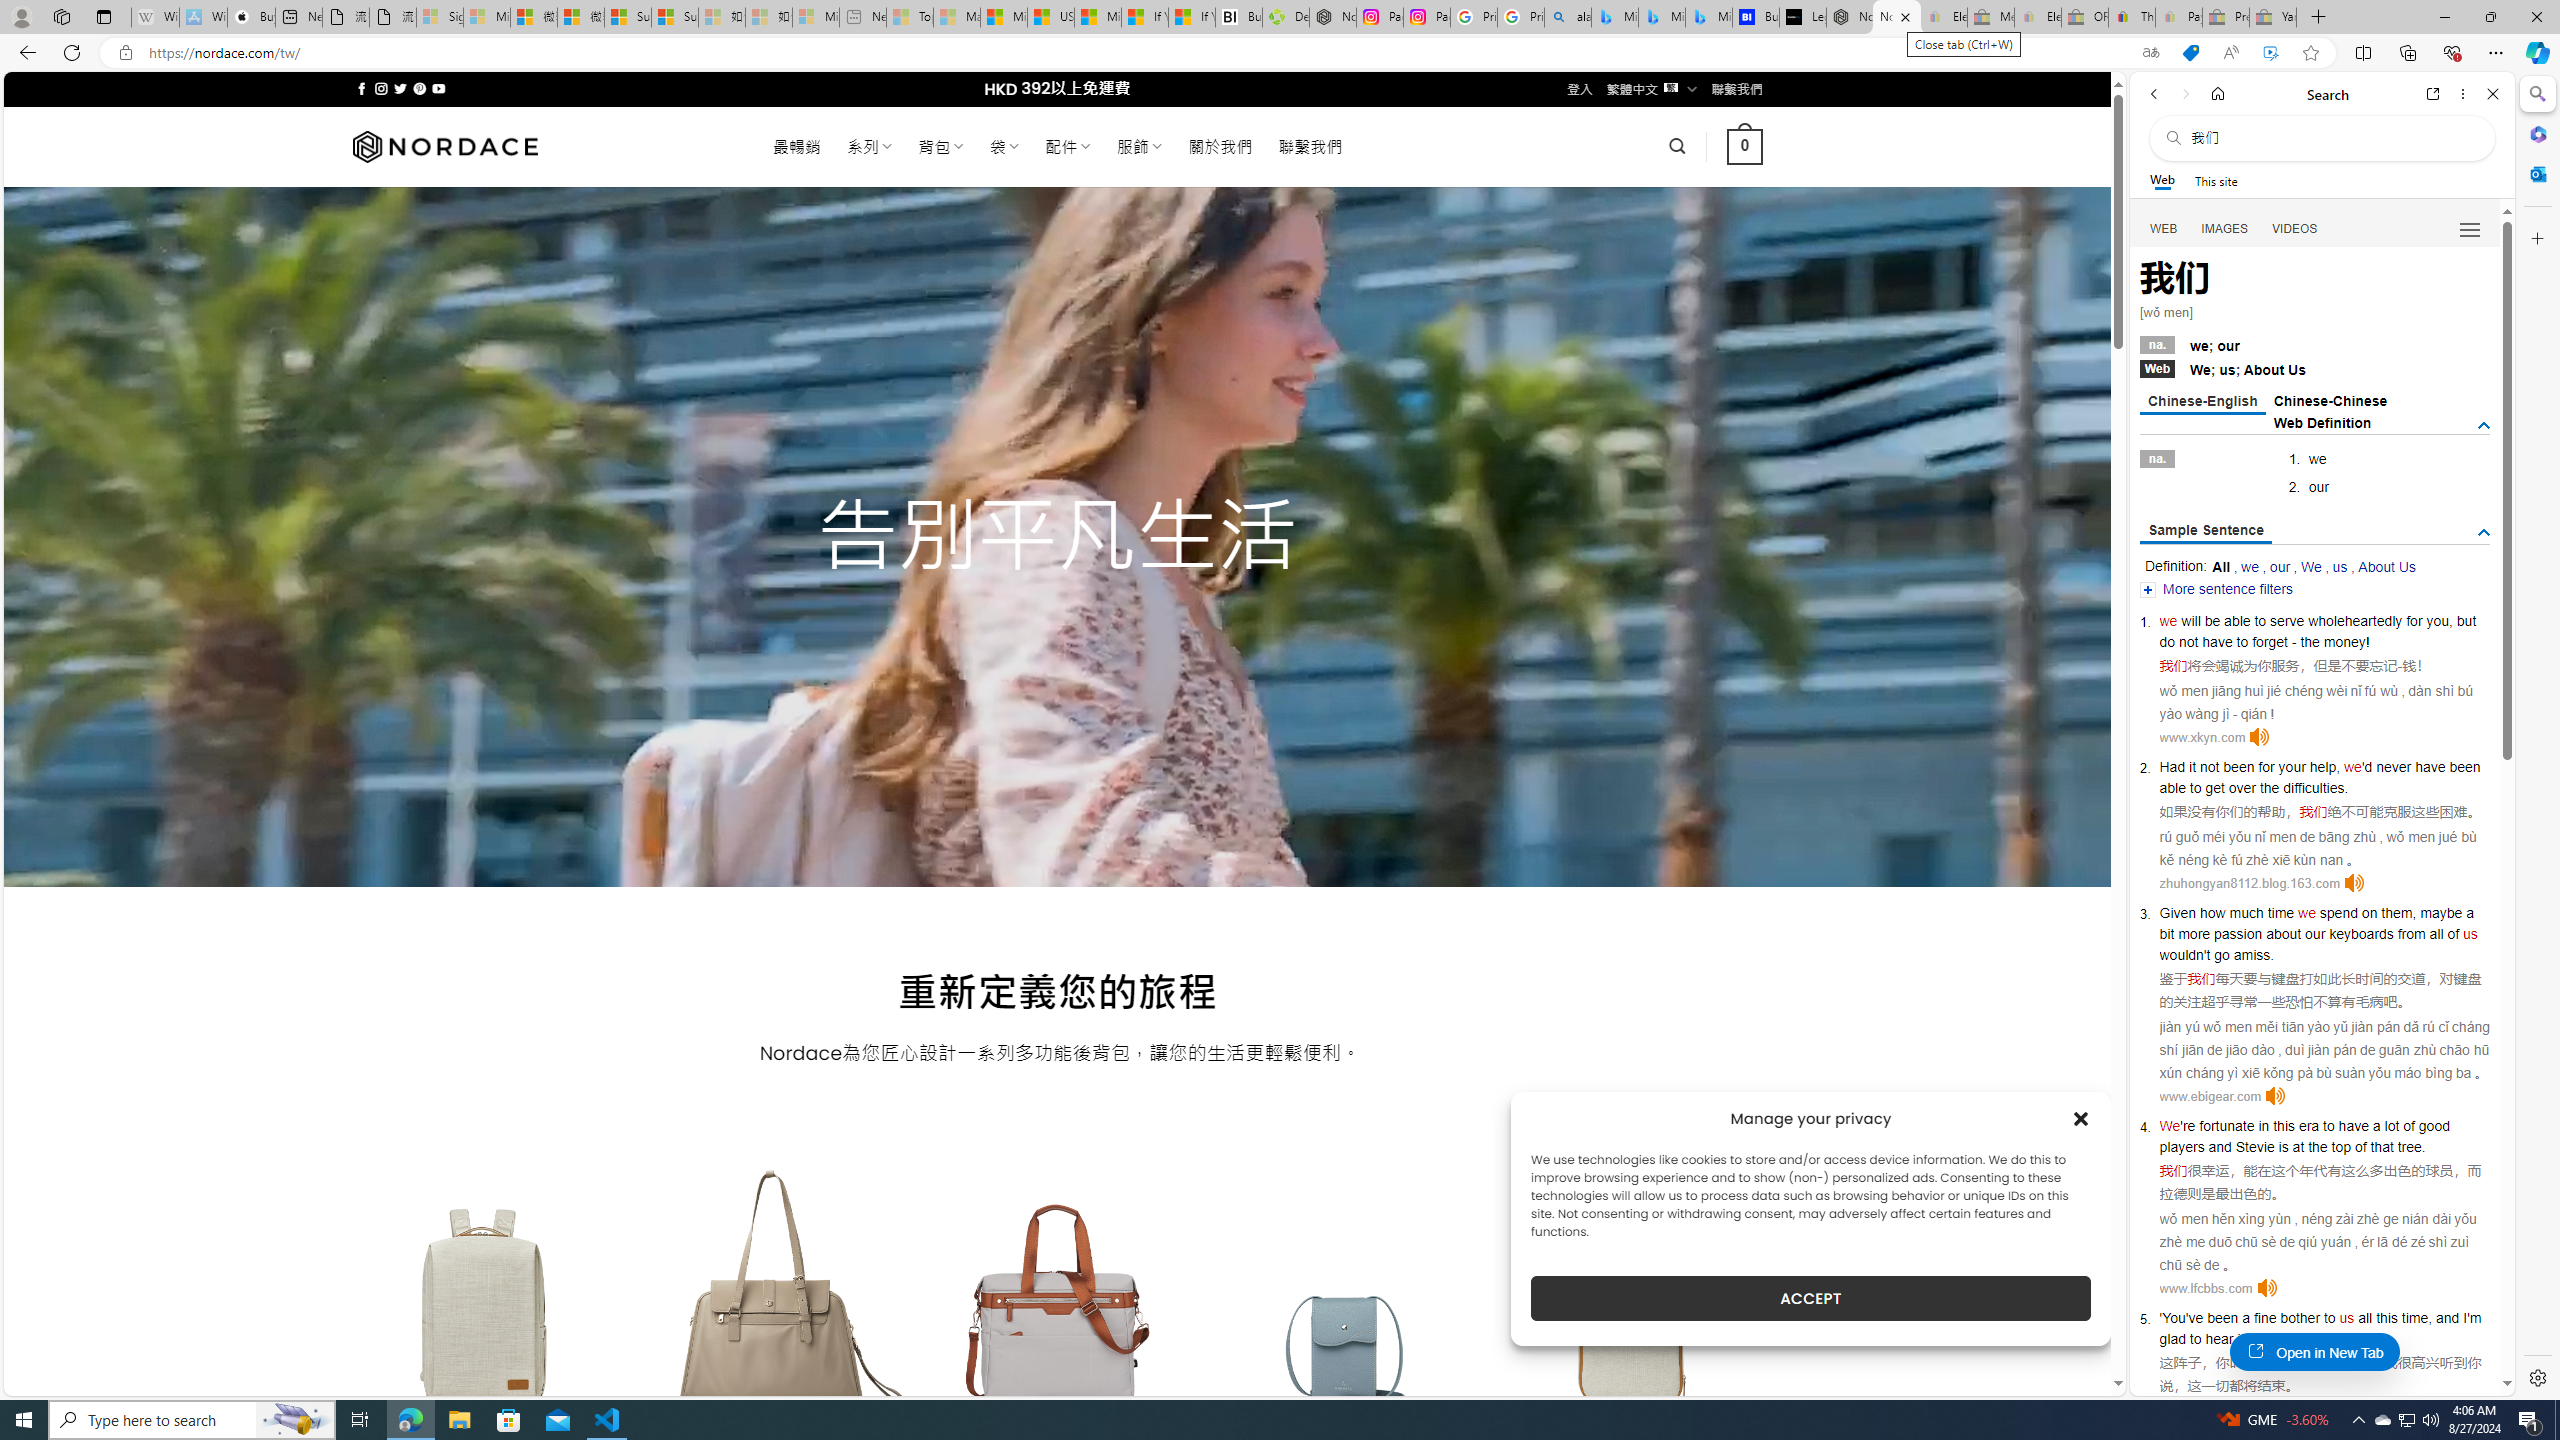 Image resolution: width=2560 pixels, height=1440 pixels. Describe the element at coordinates (2177, 912) in the screenshot. I see `Given` at that location.